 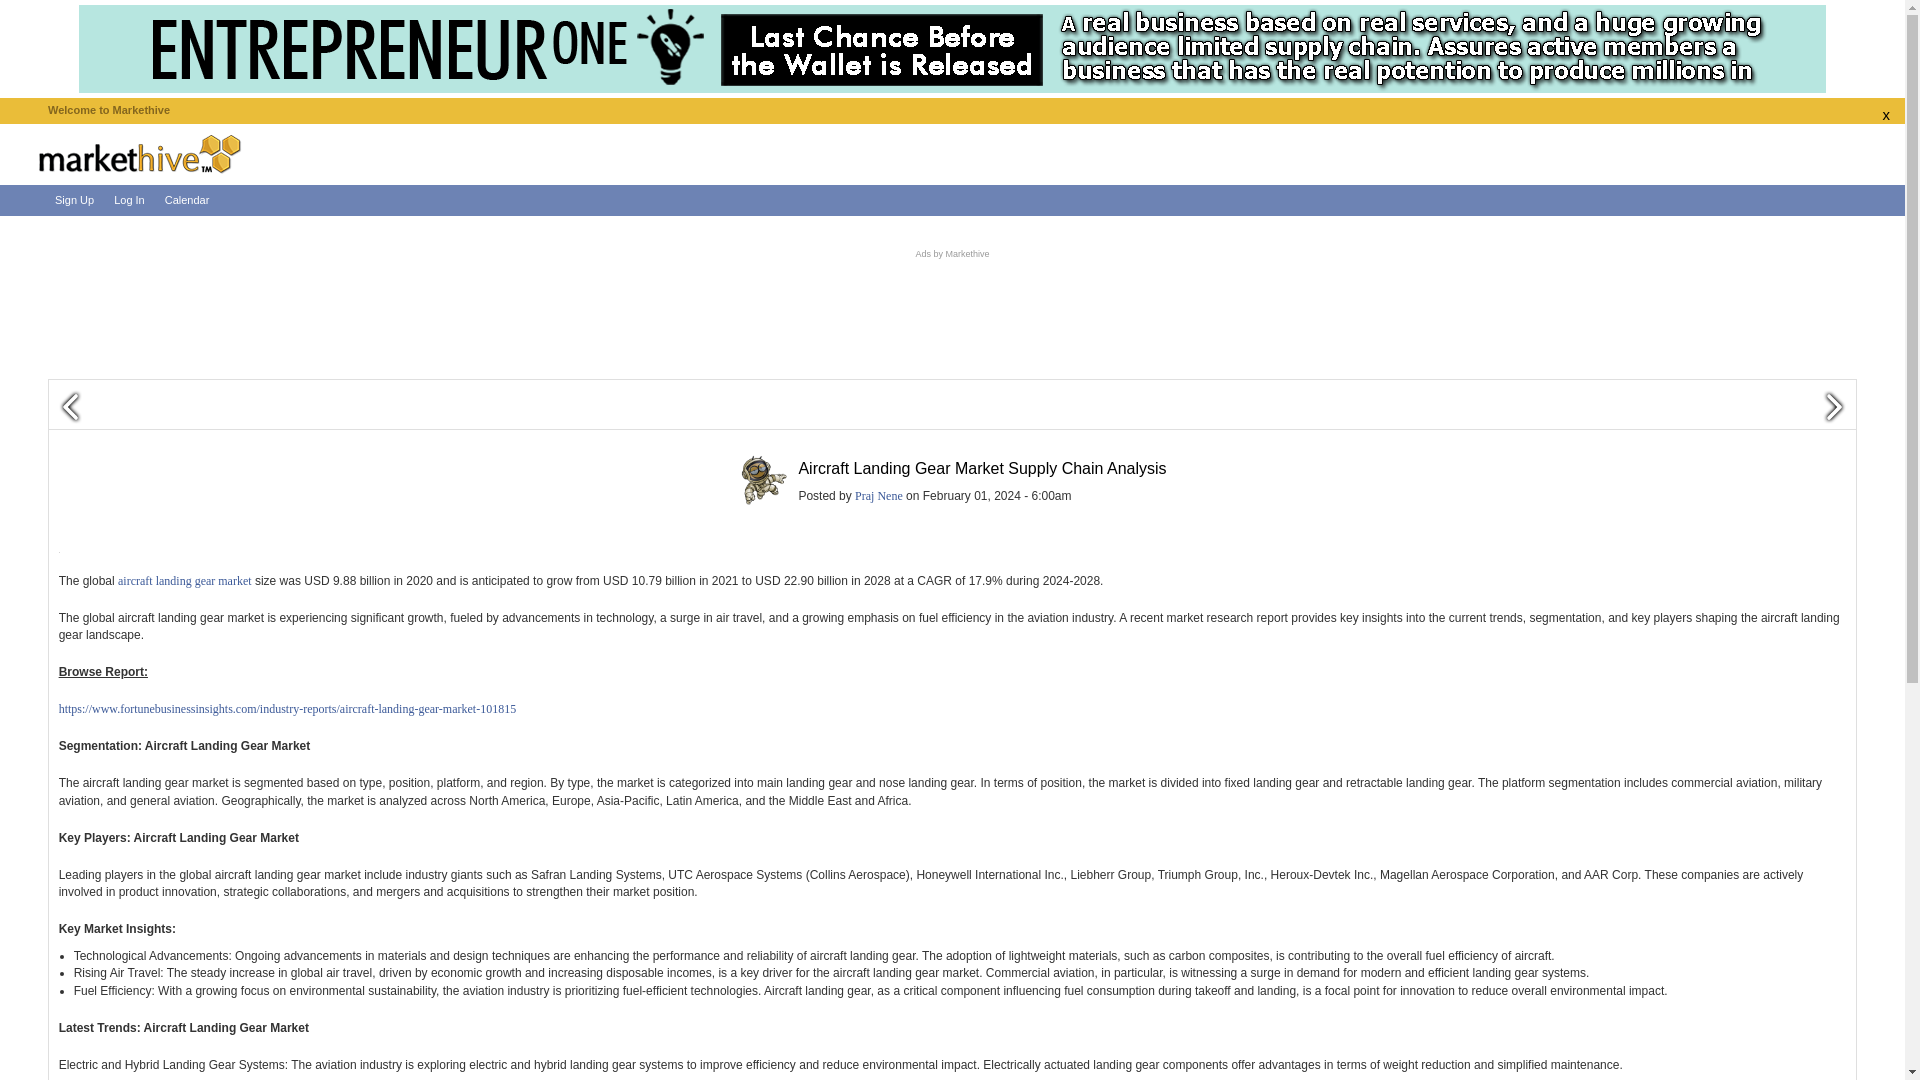 What do you see at coordinates (188, 200) in the screenshot?
I see `Calendar` at bounding box center [188, 200].